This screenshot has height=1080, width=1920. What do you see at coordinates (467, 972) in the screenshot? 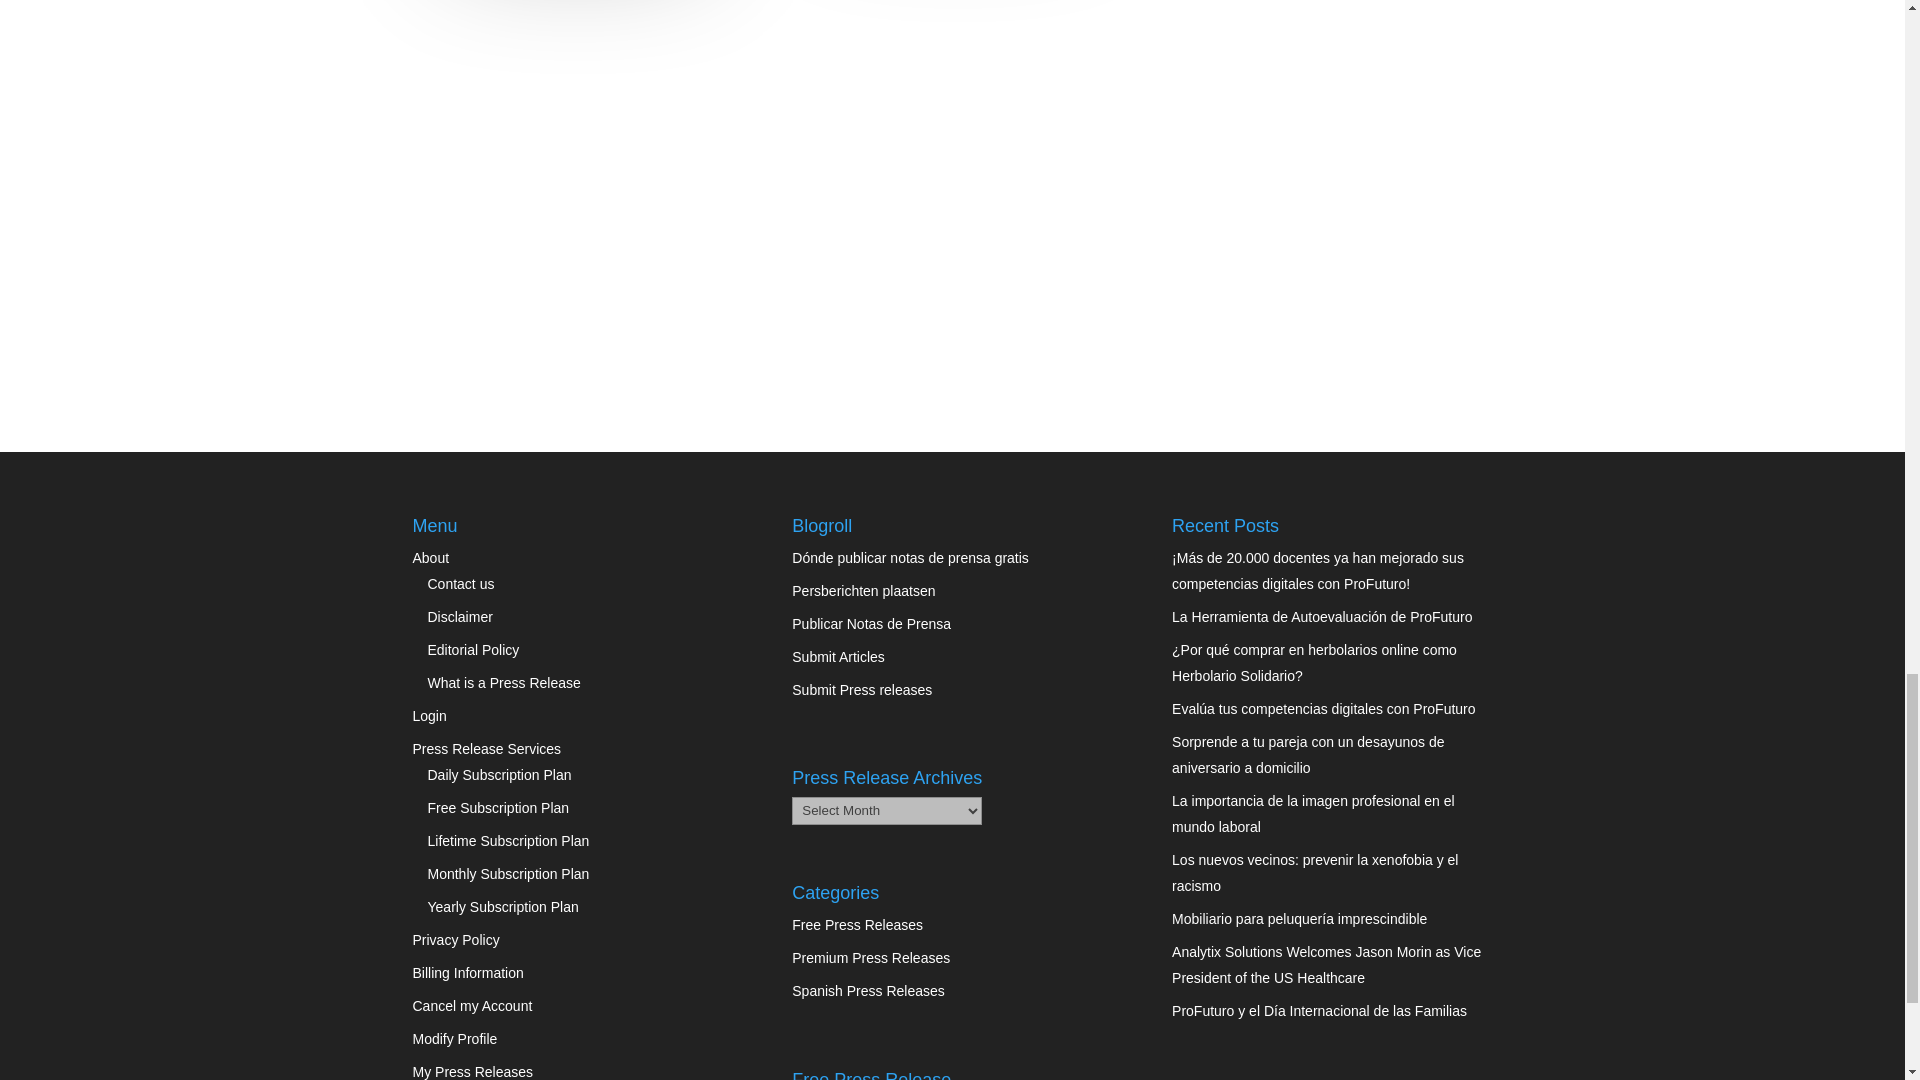
I see `Billing Information` at bounding box center [467, 972].